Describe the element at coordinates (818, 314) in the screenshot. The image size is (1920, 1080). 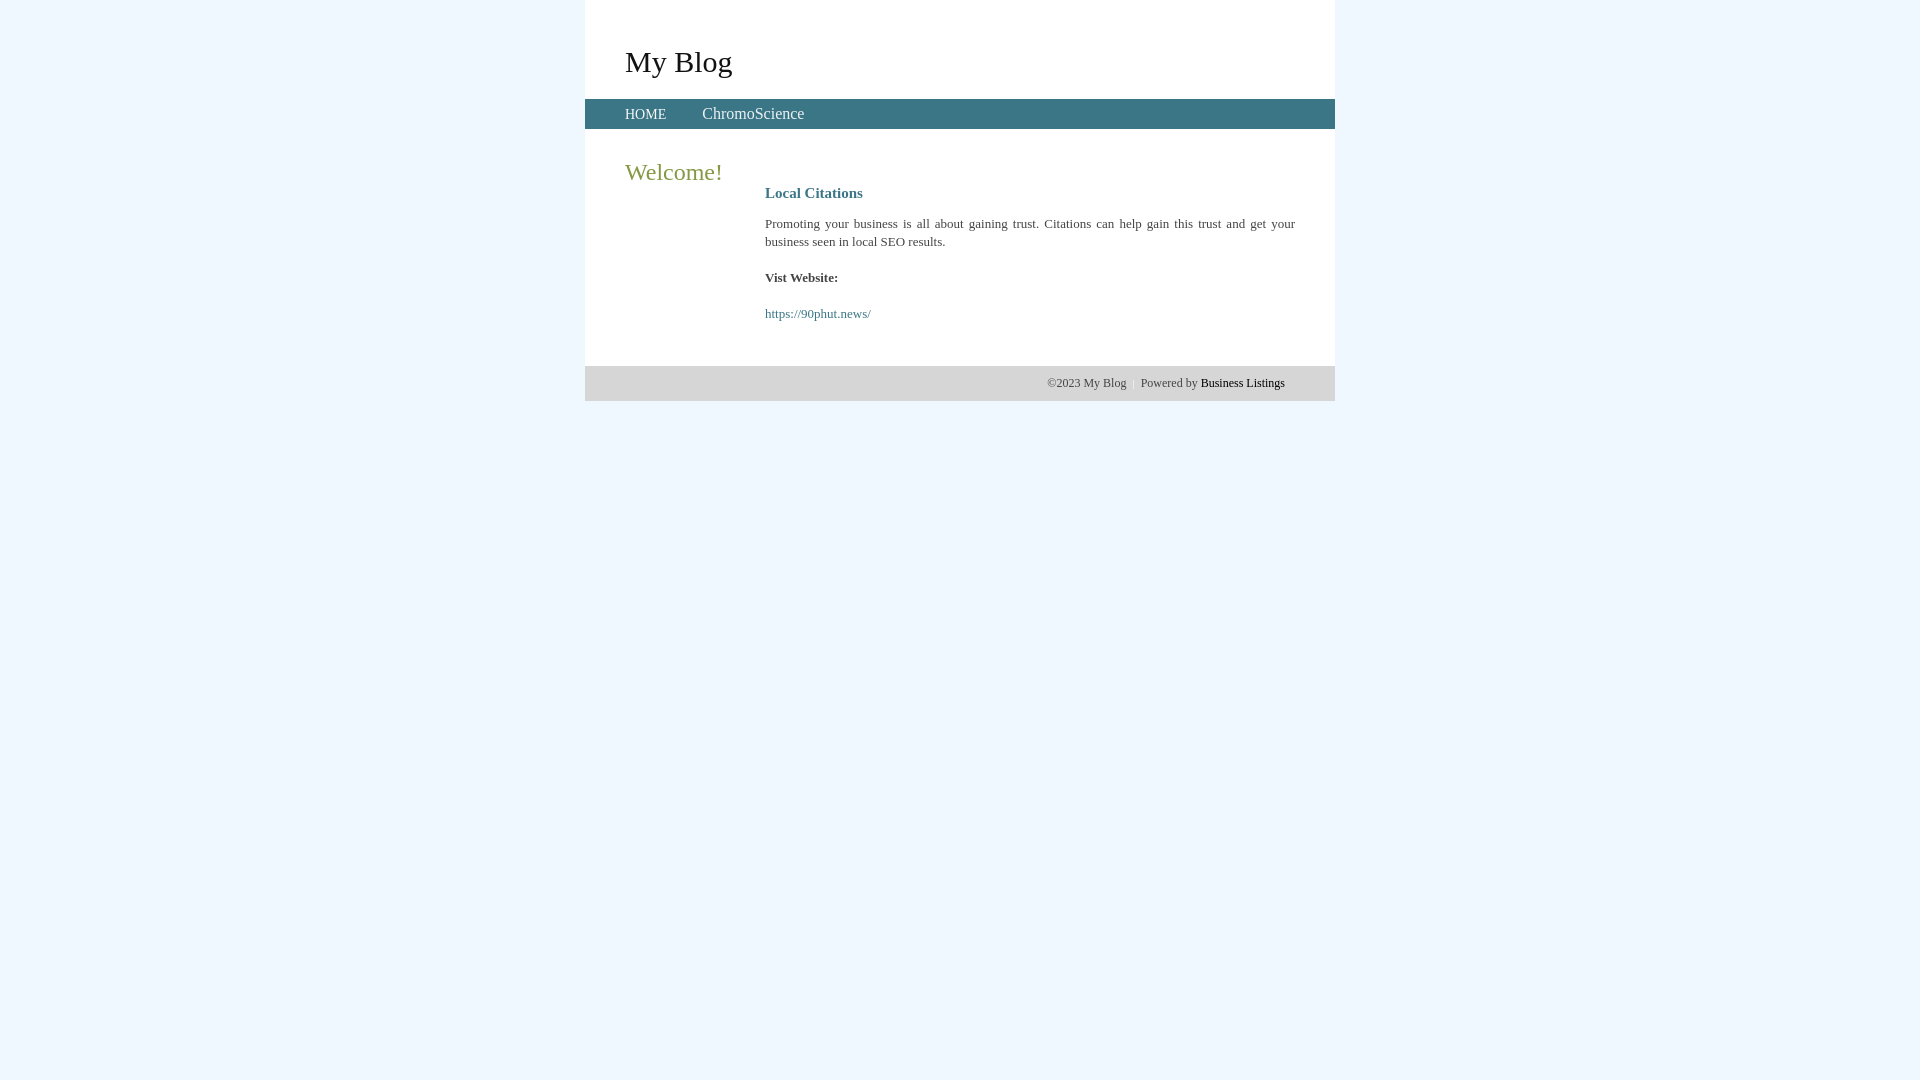
I see `https://90phut.news/` at that location.